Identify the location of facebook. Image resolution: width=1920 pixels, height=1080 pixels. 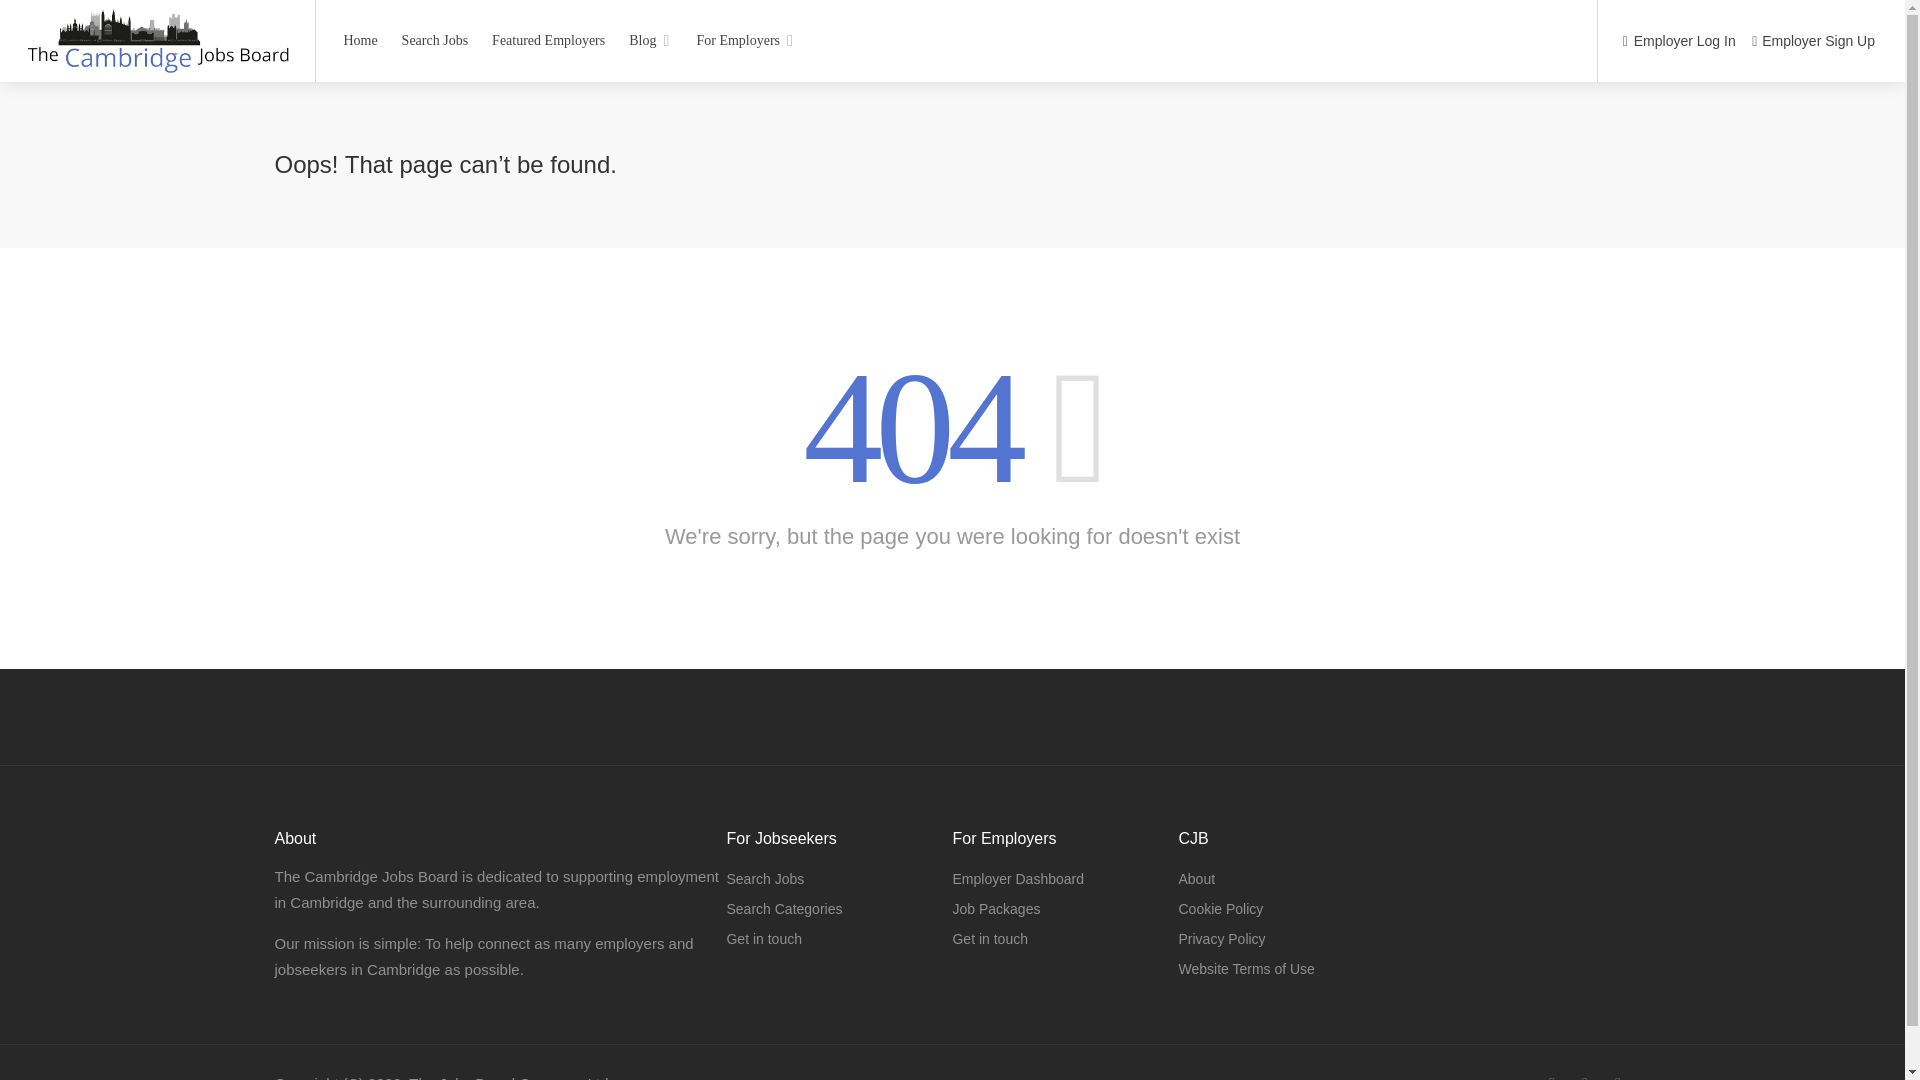
(1552, 1076).